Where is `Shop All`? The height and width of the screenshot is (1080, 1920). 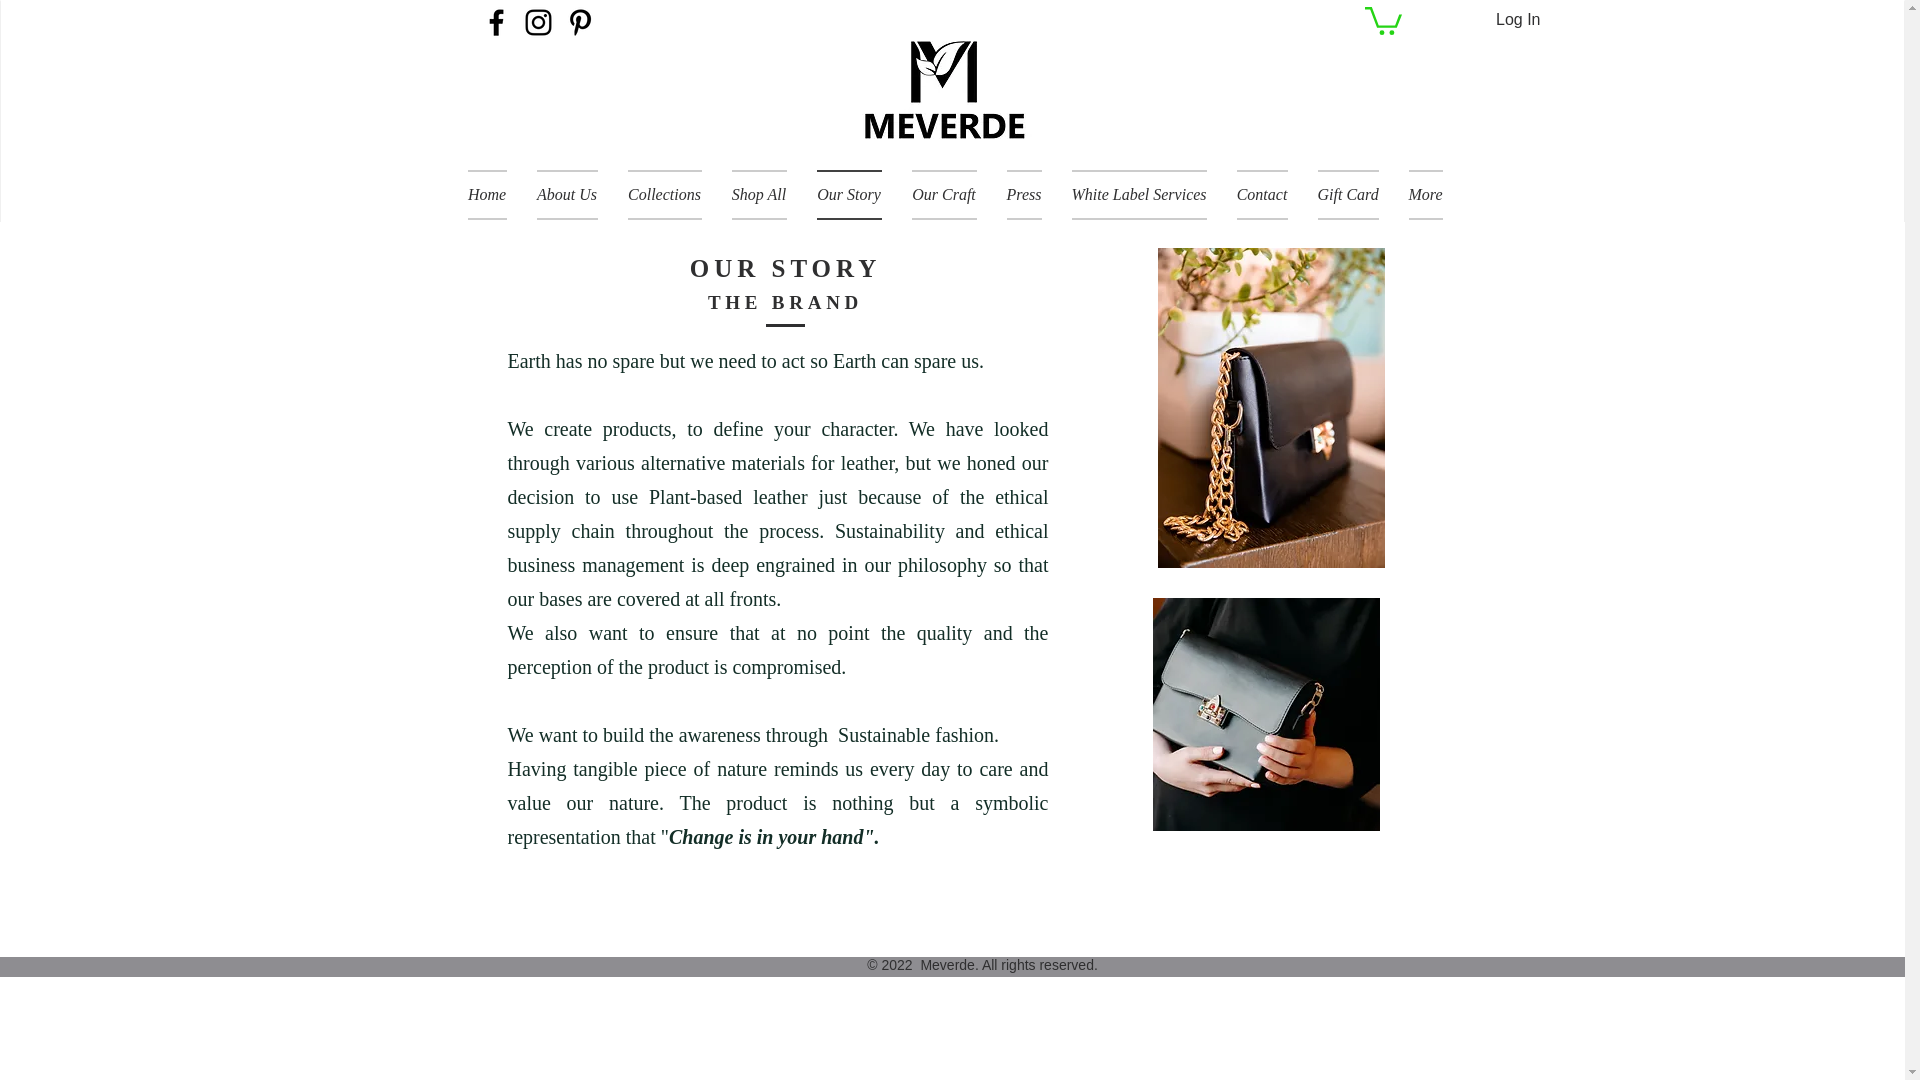 Shop All is located at coordinates (758, 194).